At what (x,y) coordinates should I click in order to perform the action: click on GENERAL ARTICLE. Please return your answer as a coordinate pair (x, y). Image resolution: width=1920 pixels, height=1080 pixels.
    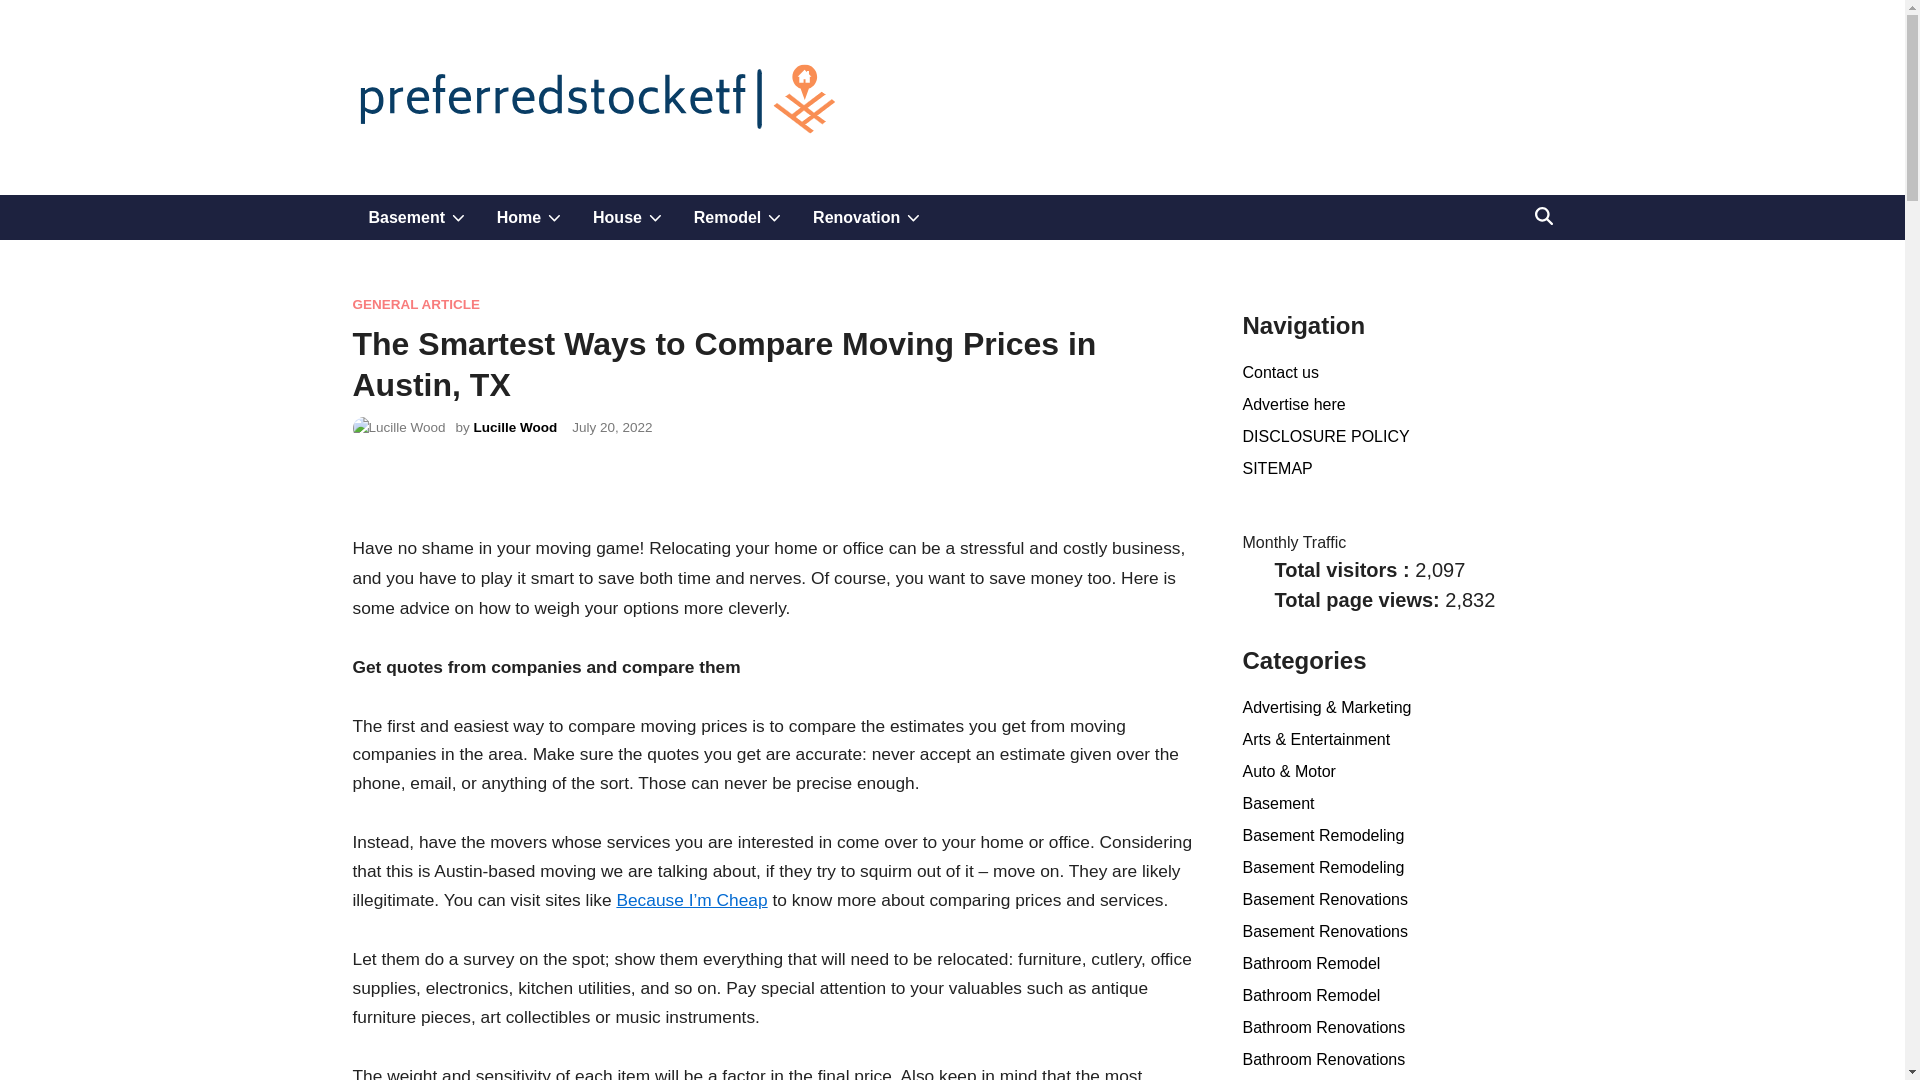
    Looking at the image, I should click on (416, 304).